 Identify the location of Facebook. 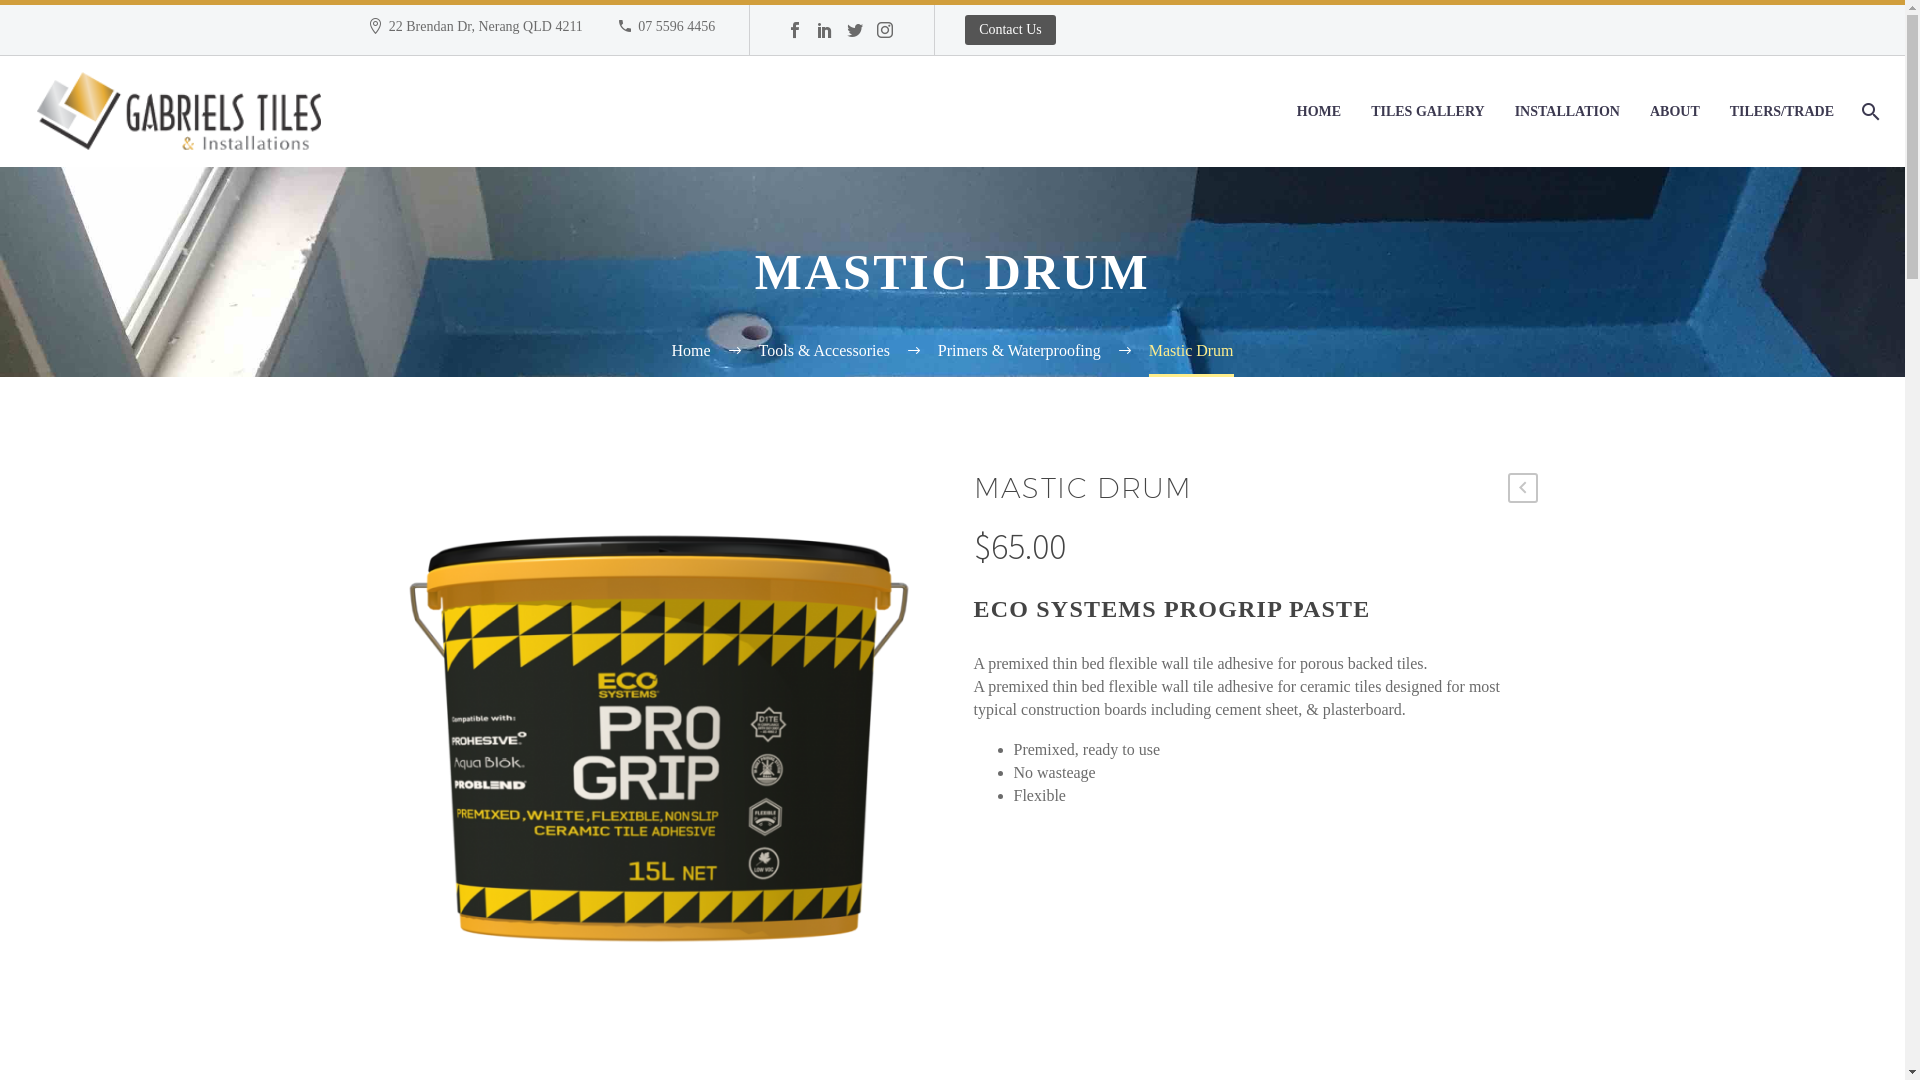
(795, 34).